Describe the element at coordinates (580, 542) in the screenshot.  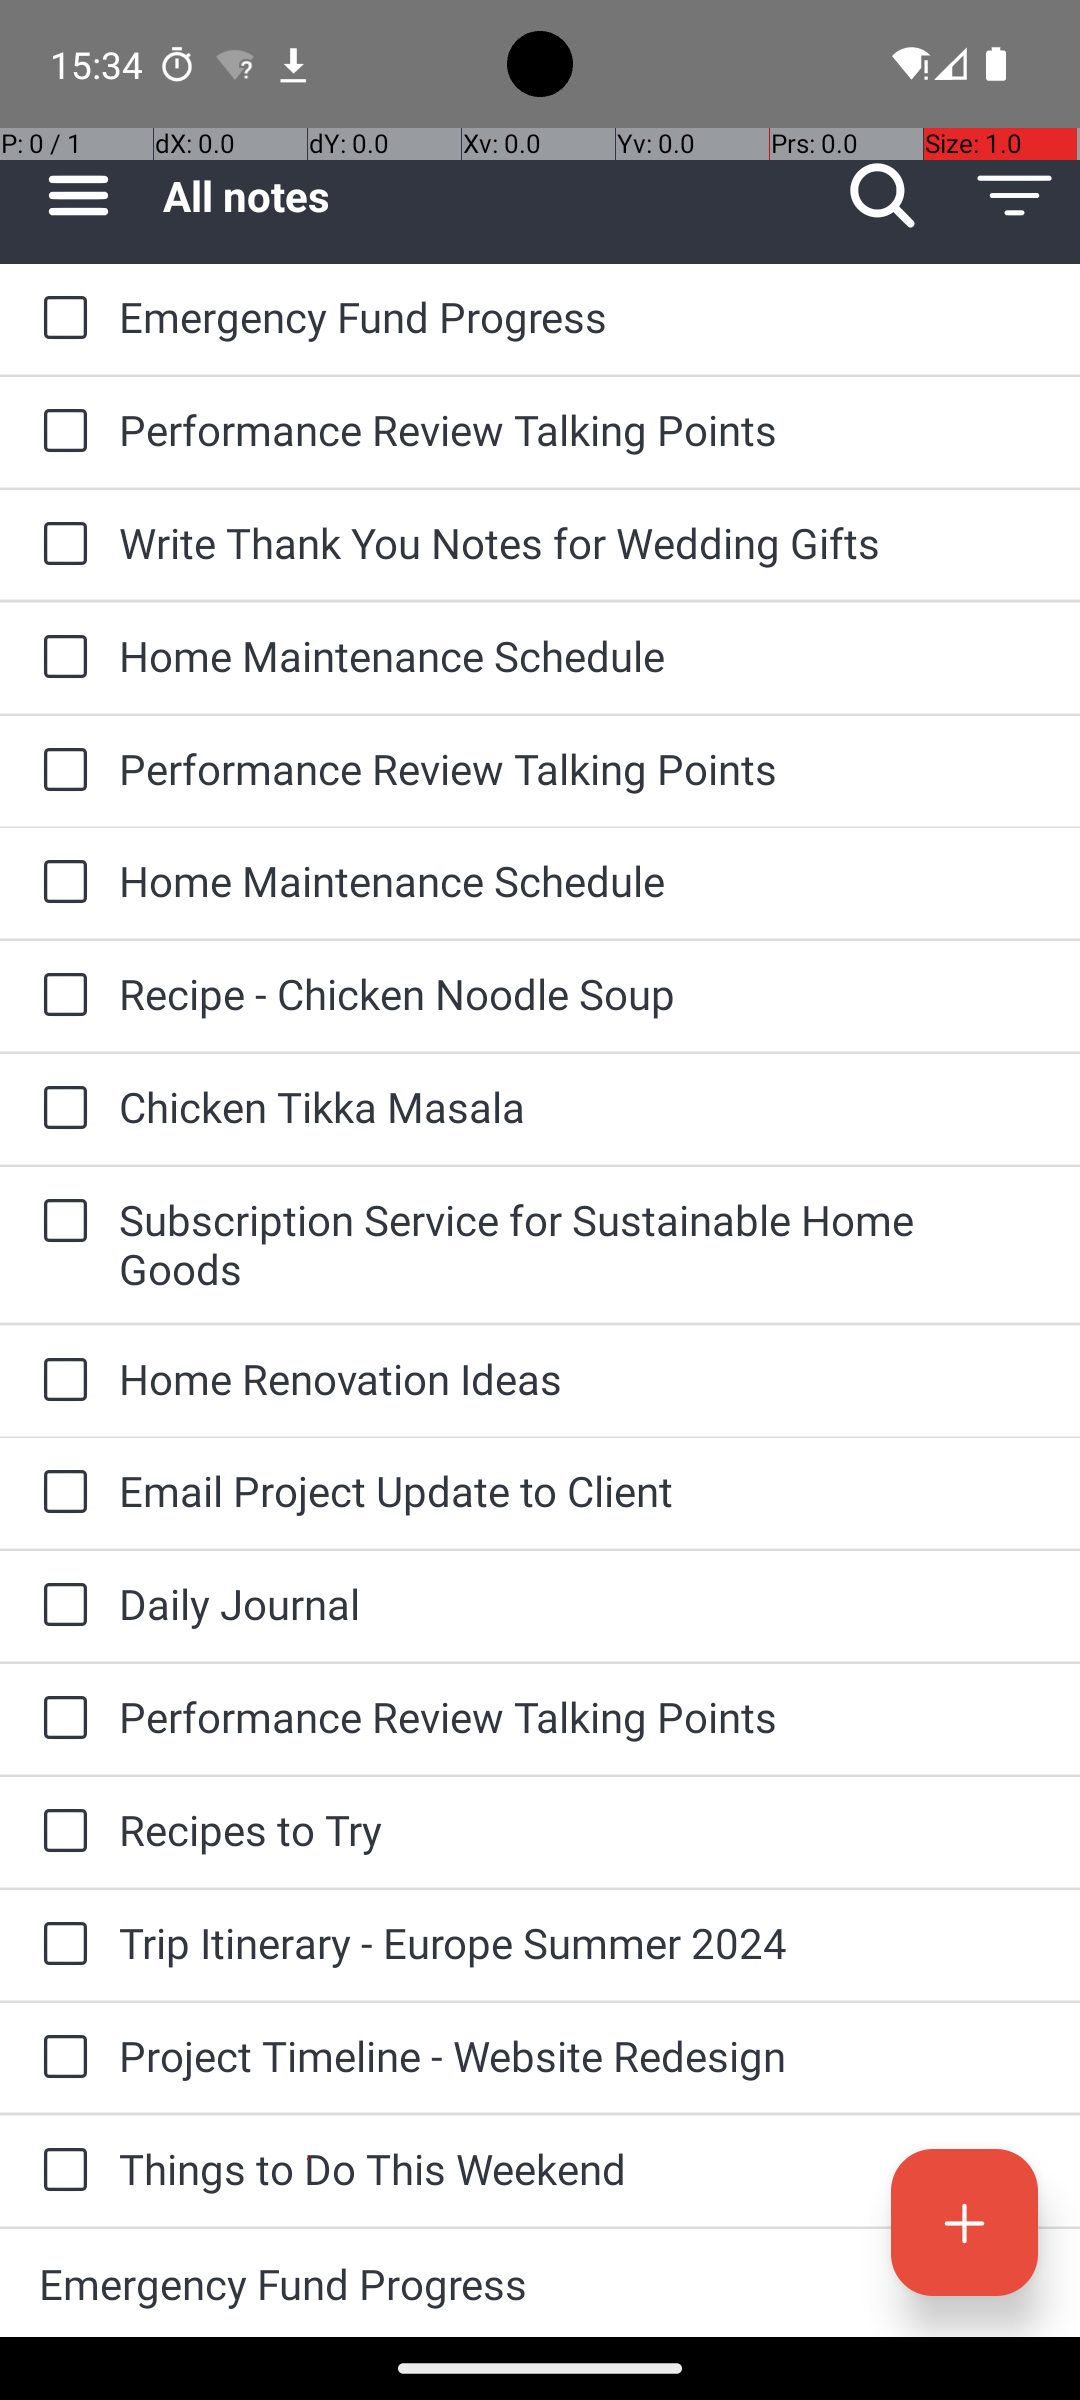
I see `Write Thank You Notes for Wedding Gifts` at that location.